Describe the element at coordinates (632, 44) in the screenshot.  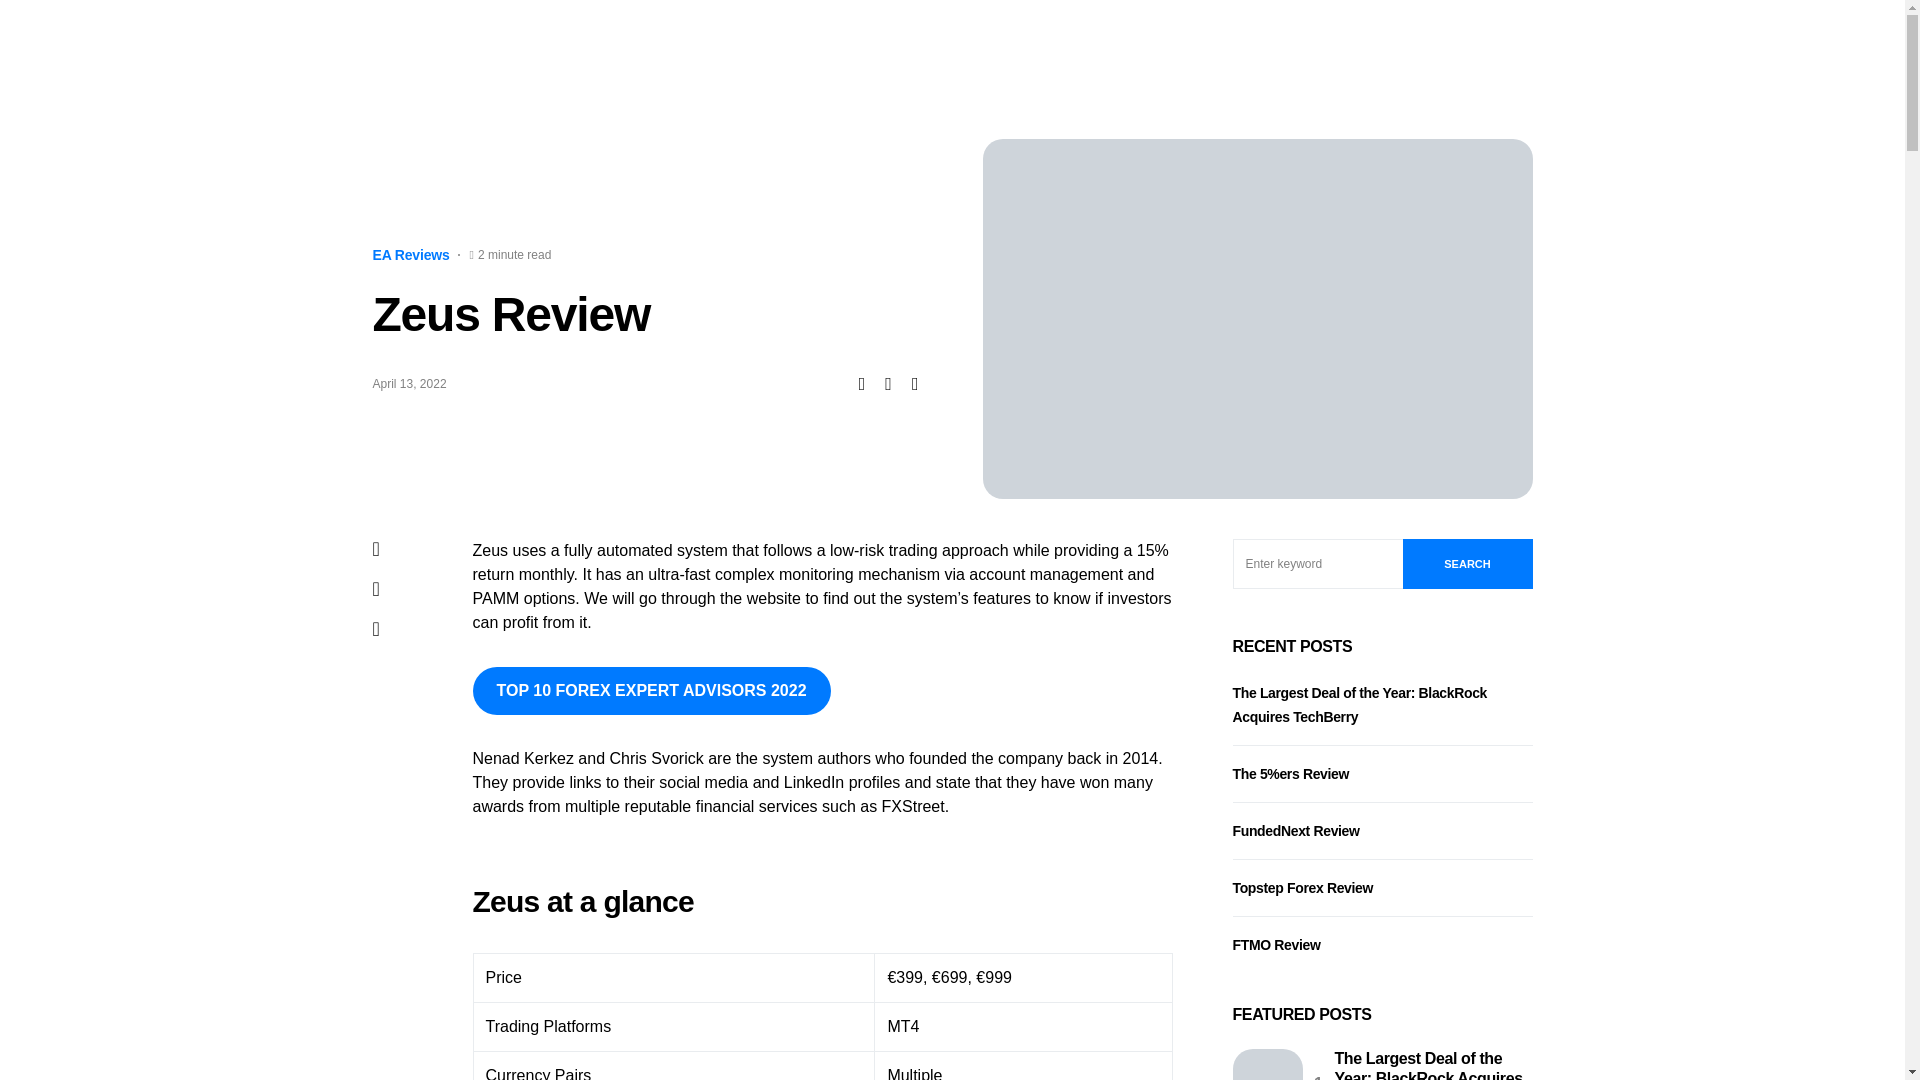
I see `TOP 10 FOREX EAS 2022` at that location.